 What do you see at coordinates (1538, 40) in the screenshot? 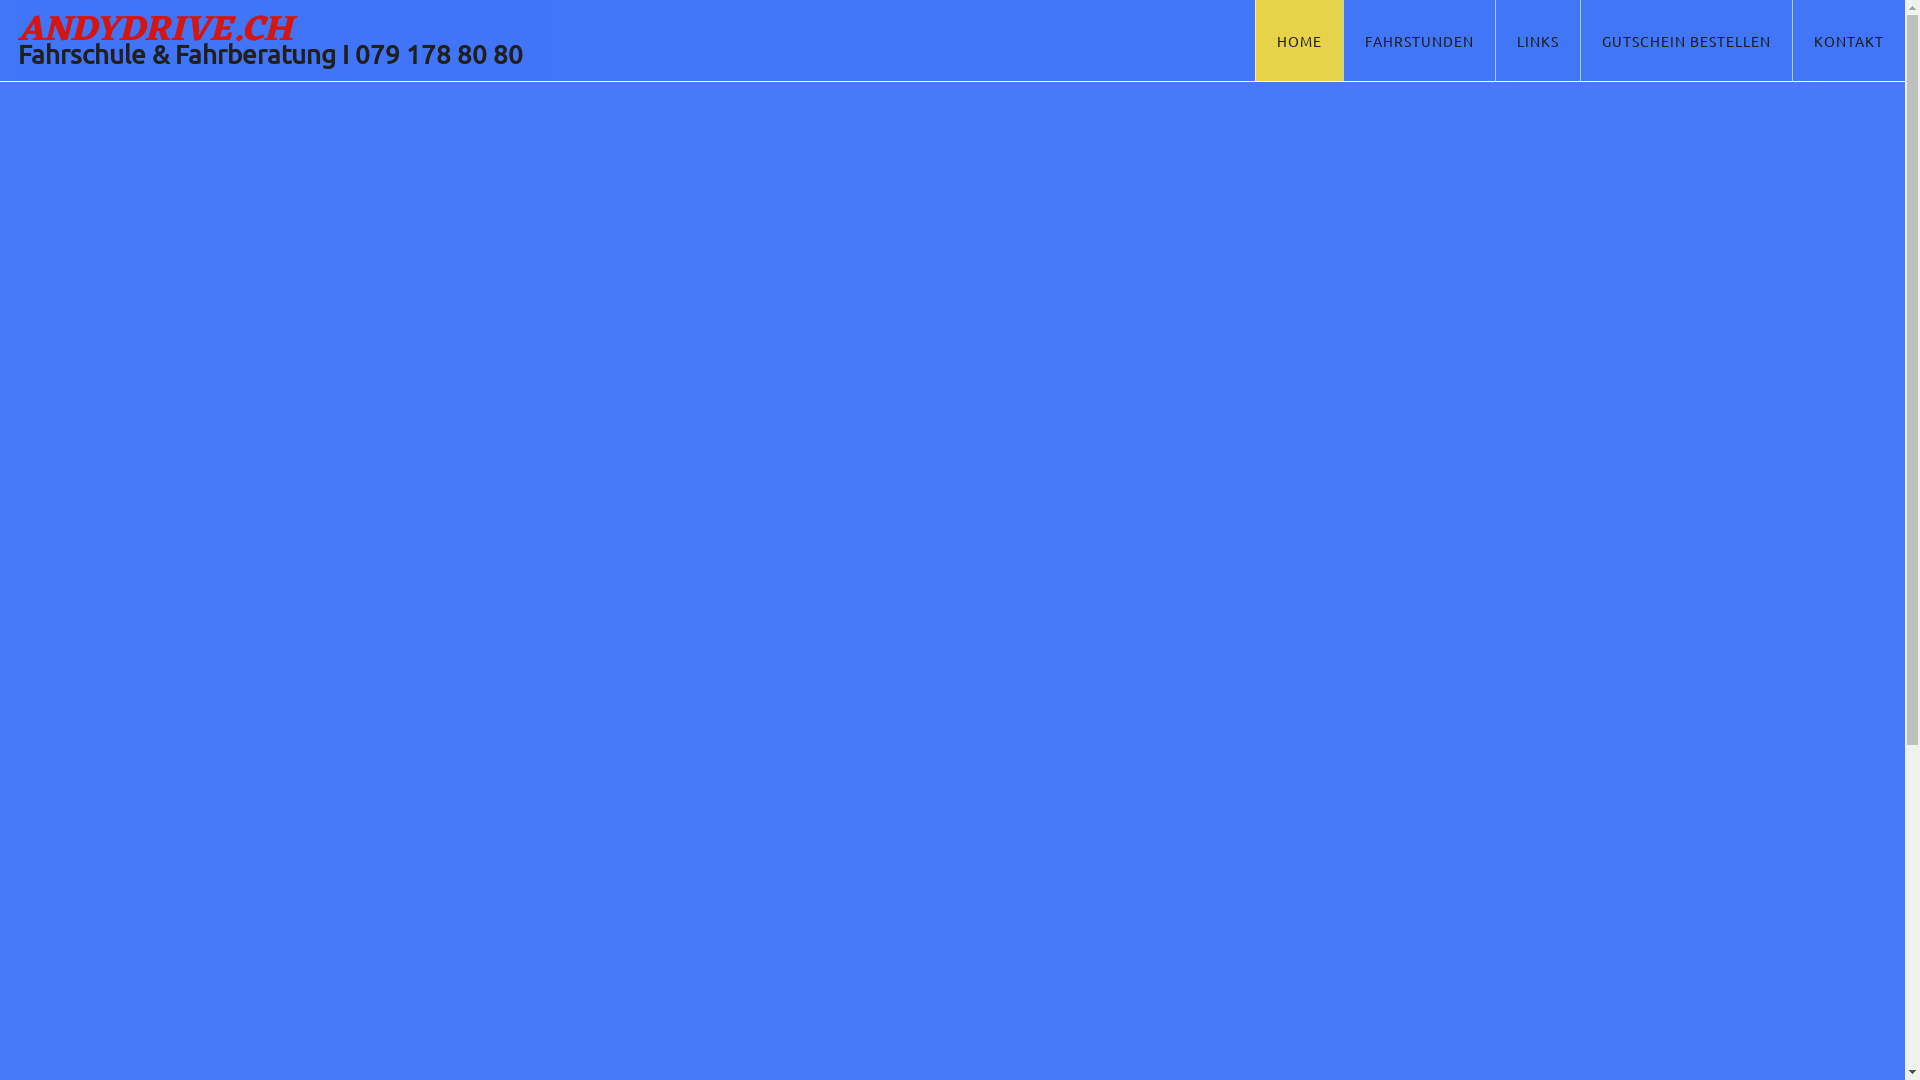
I see `LINKS` at bounding box center [1538, 40].